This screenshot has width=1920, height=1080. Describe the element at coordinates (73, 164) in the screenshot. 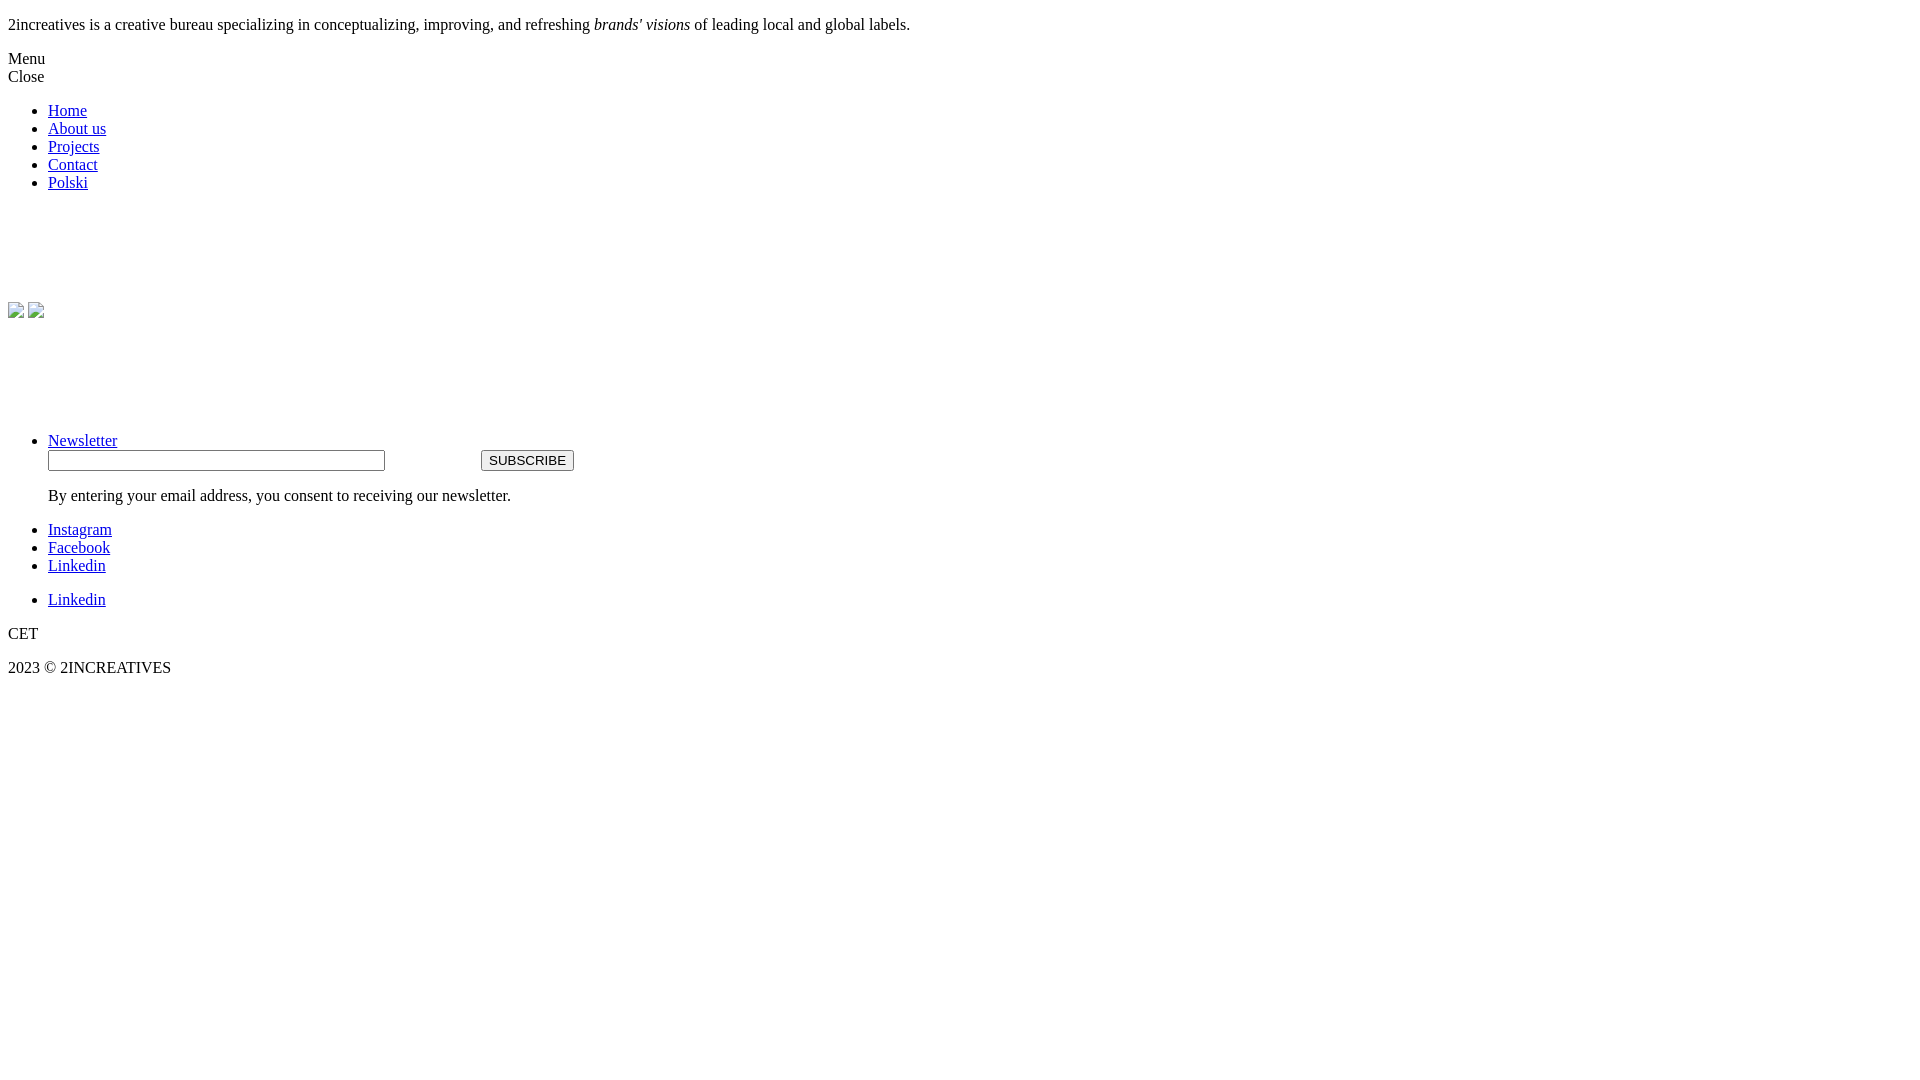

I see `Contact` at that location.